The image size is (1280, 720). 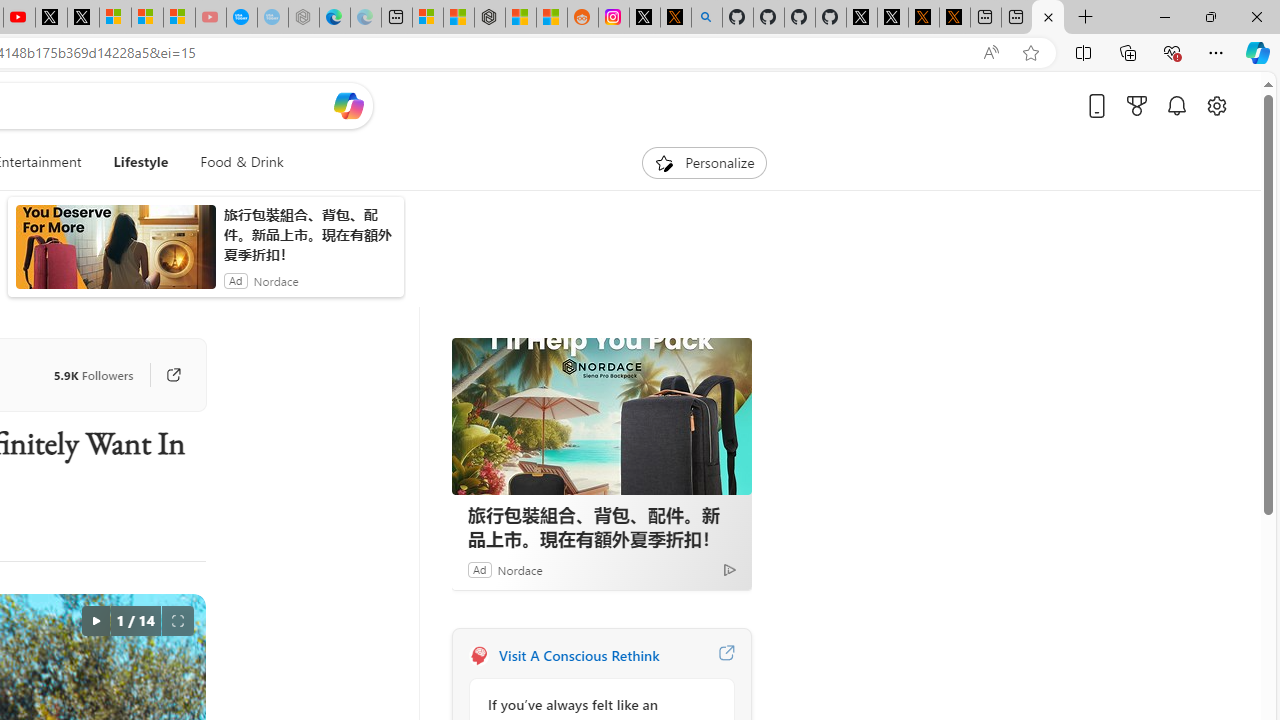 What do you see at coordinates (728, 449) in the screenshot?
I see `Click to see more information` at bounding box center [728, 449].